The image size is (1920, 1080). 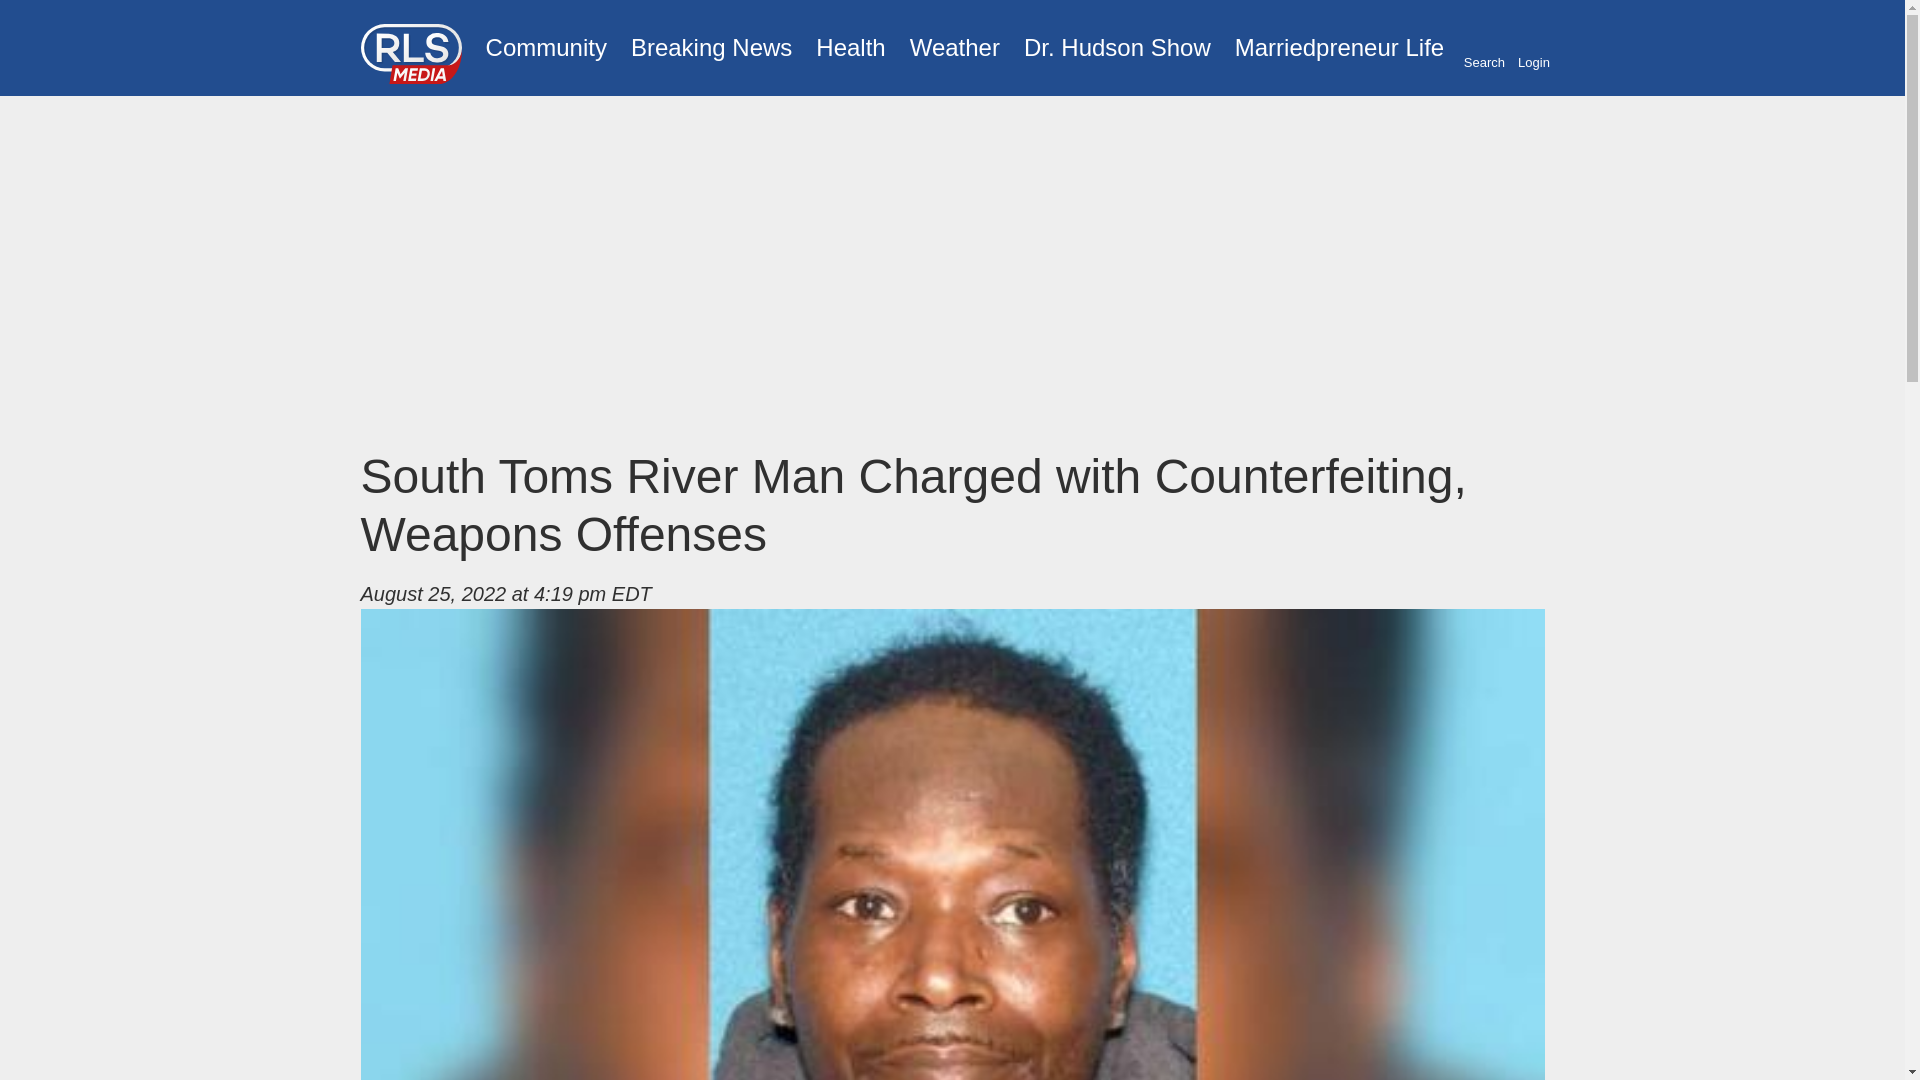 What do you see at coordinates (711, 48) in the screenshot?
I see `Breaking News` at bounding box center [711, 48].